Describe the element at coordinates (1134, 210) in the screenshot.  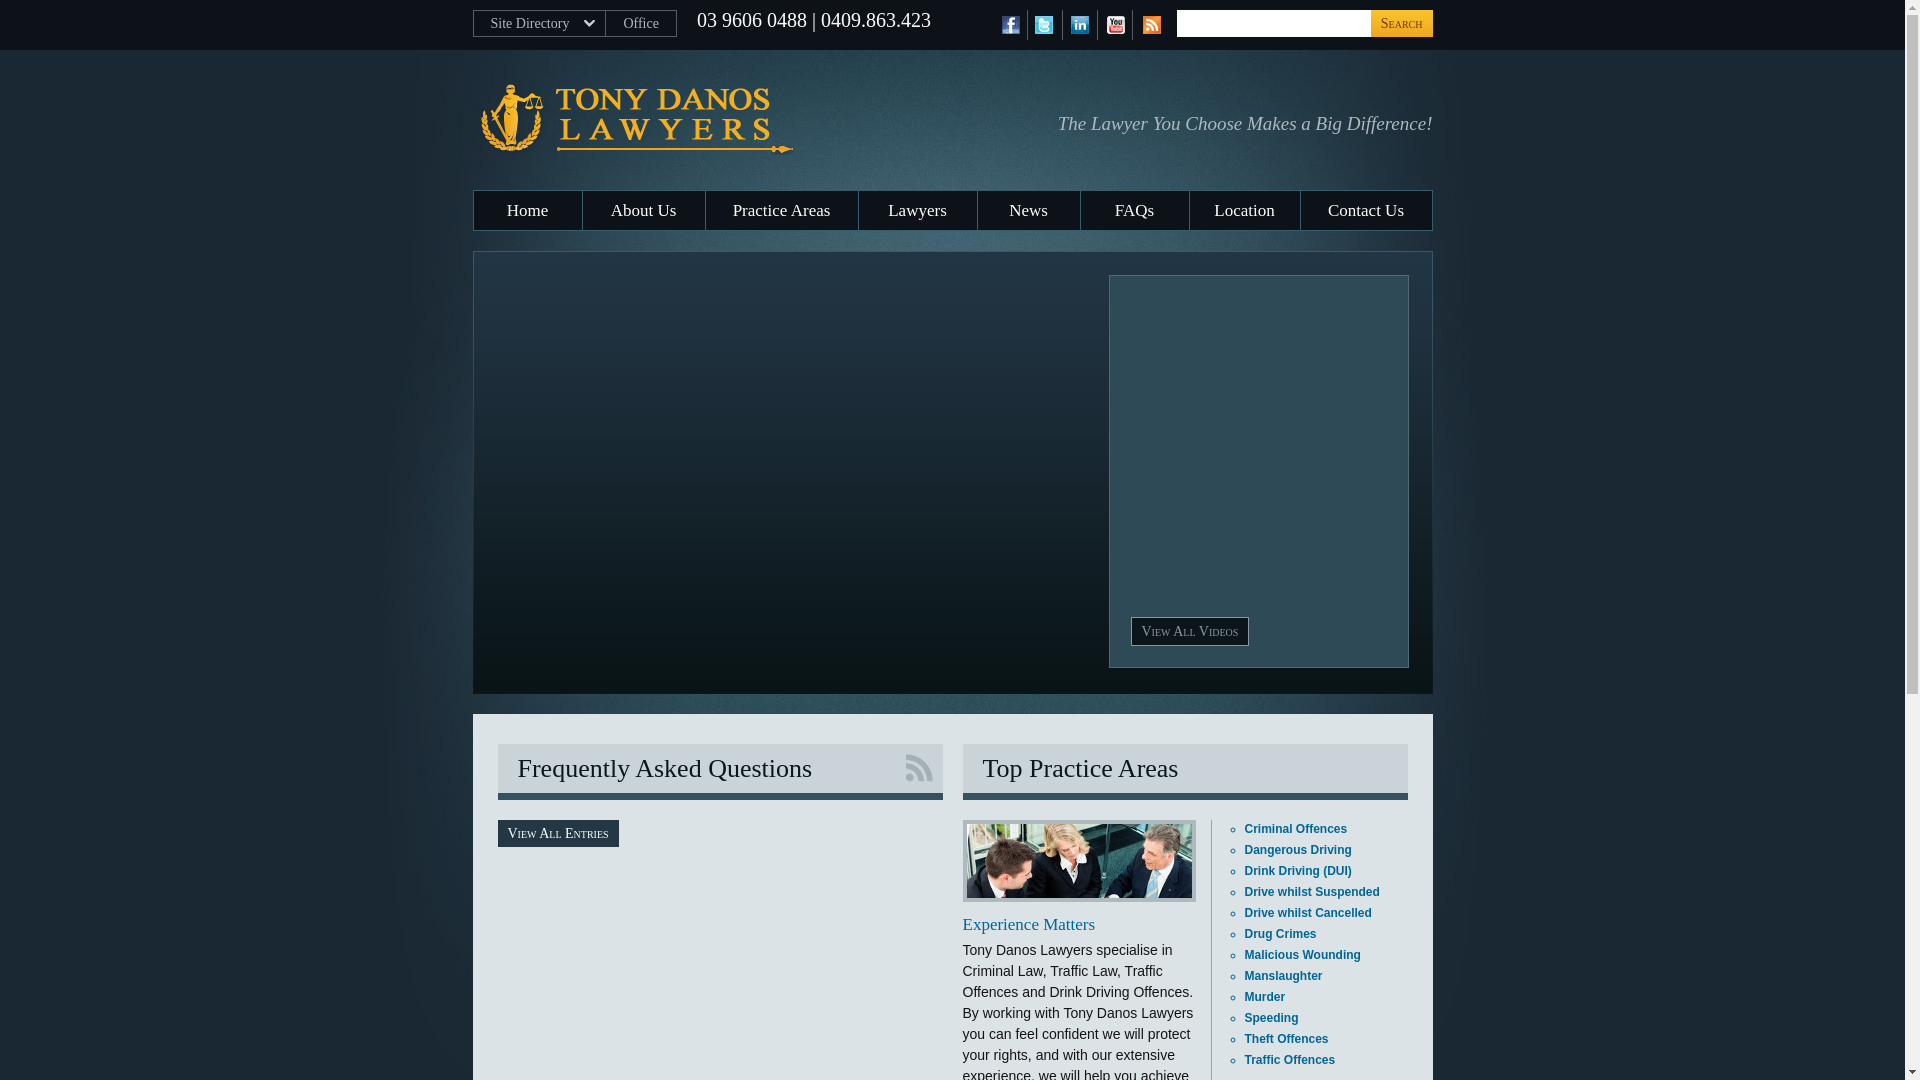
I see `FAQs` at that location.